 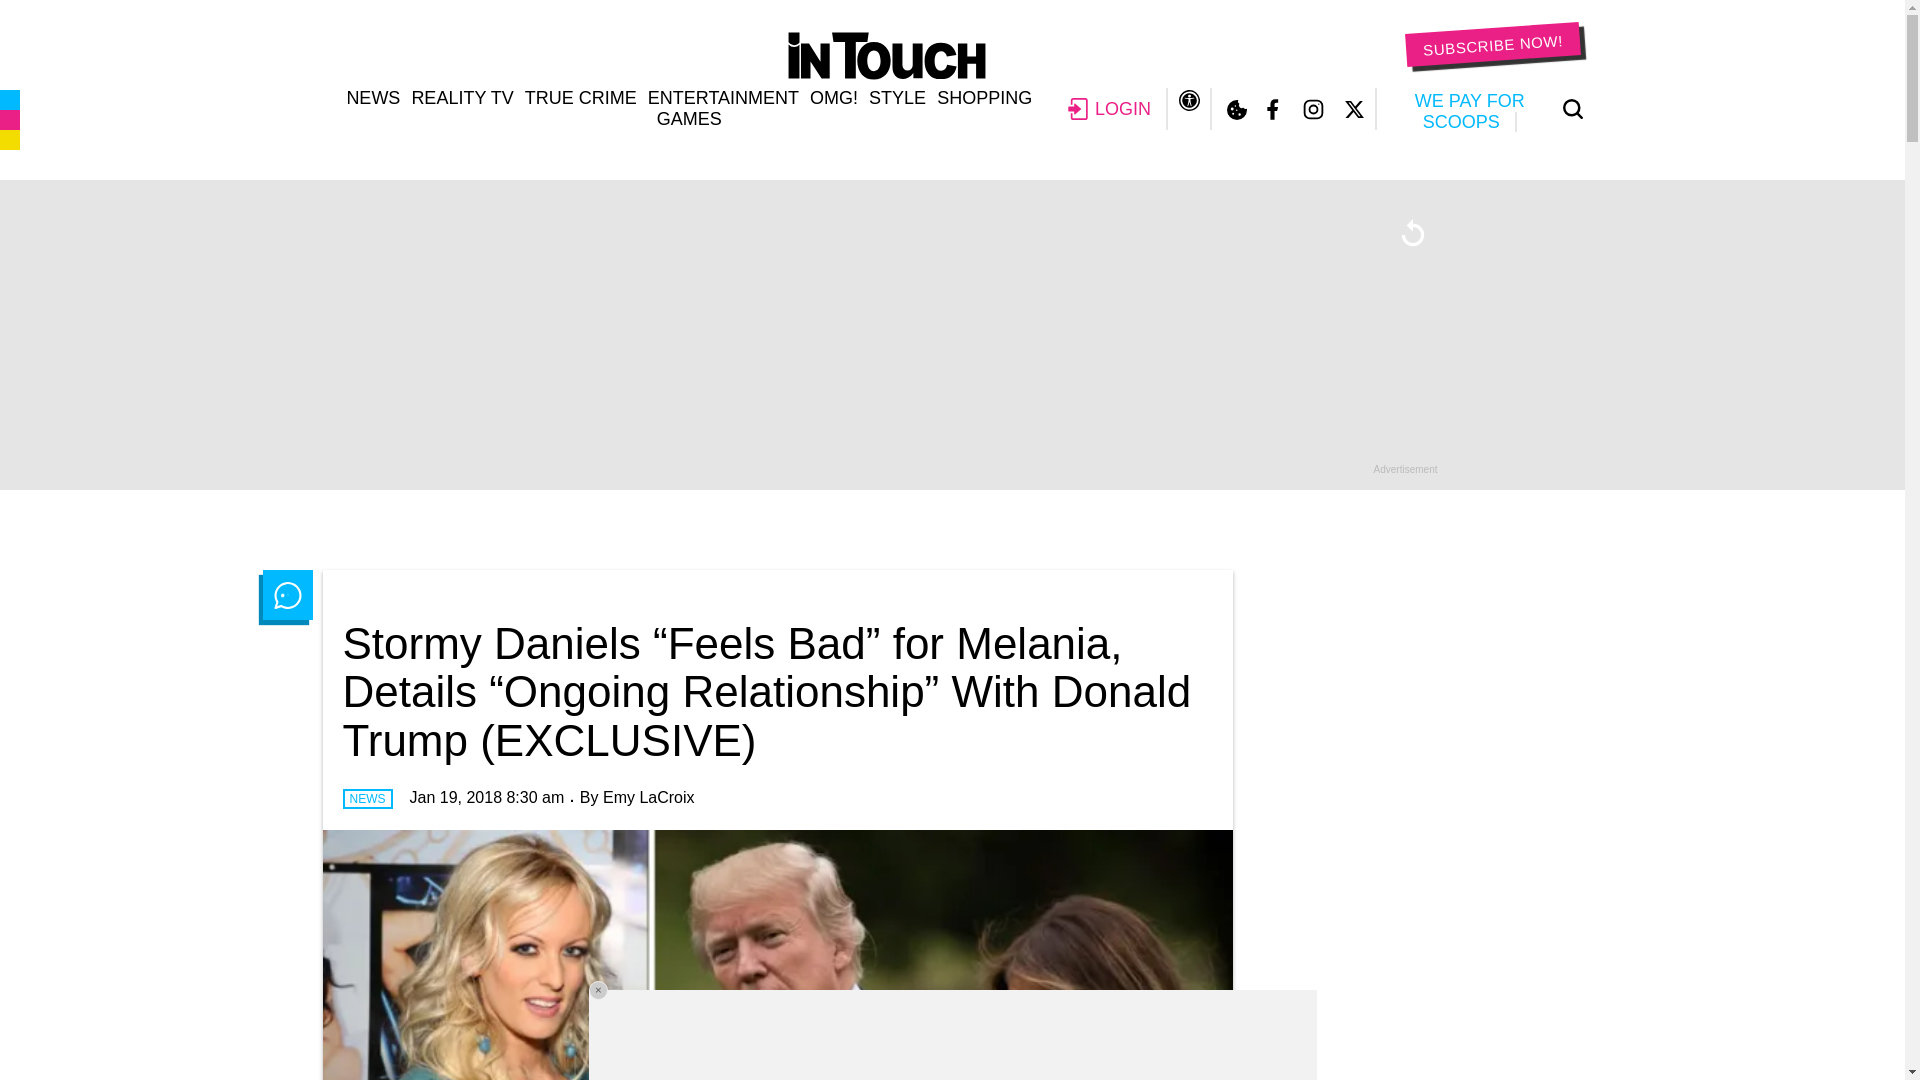 I want to click on 3rd party ad content, so click(x=951, y=1035).